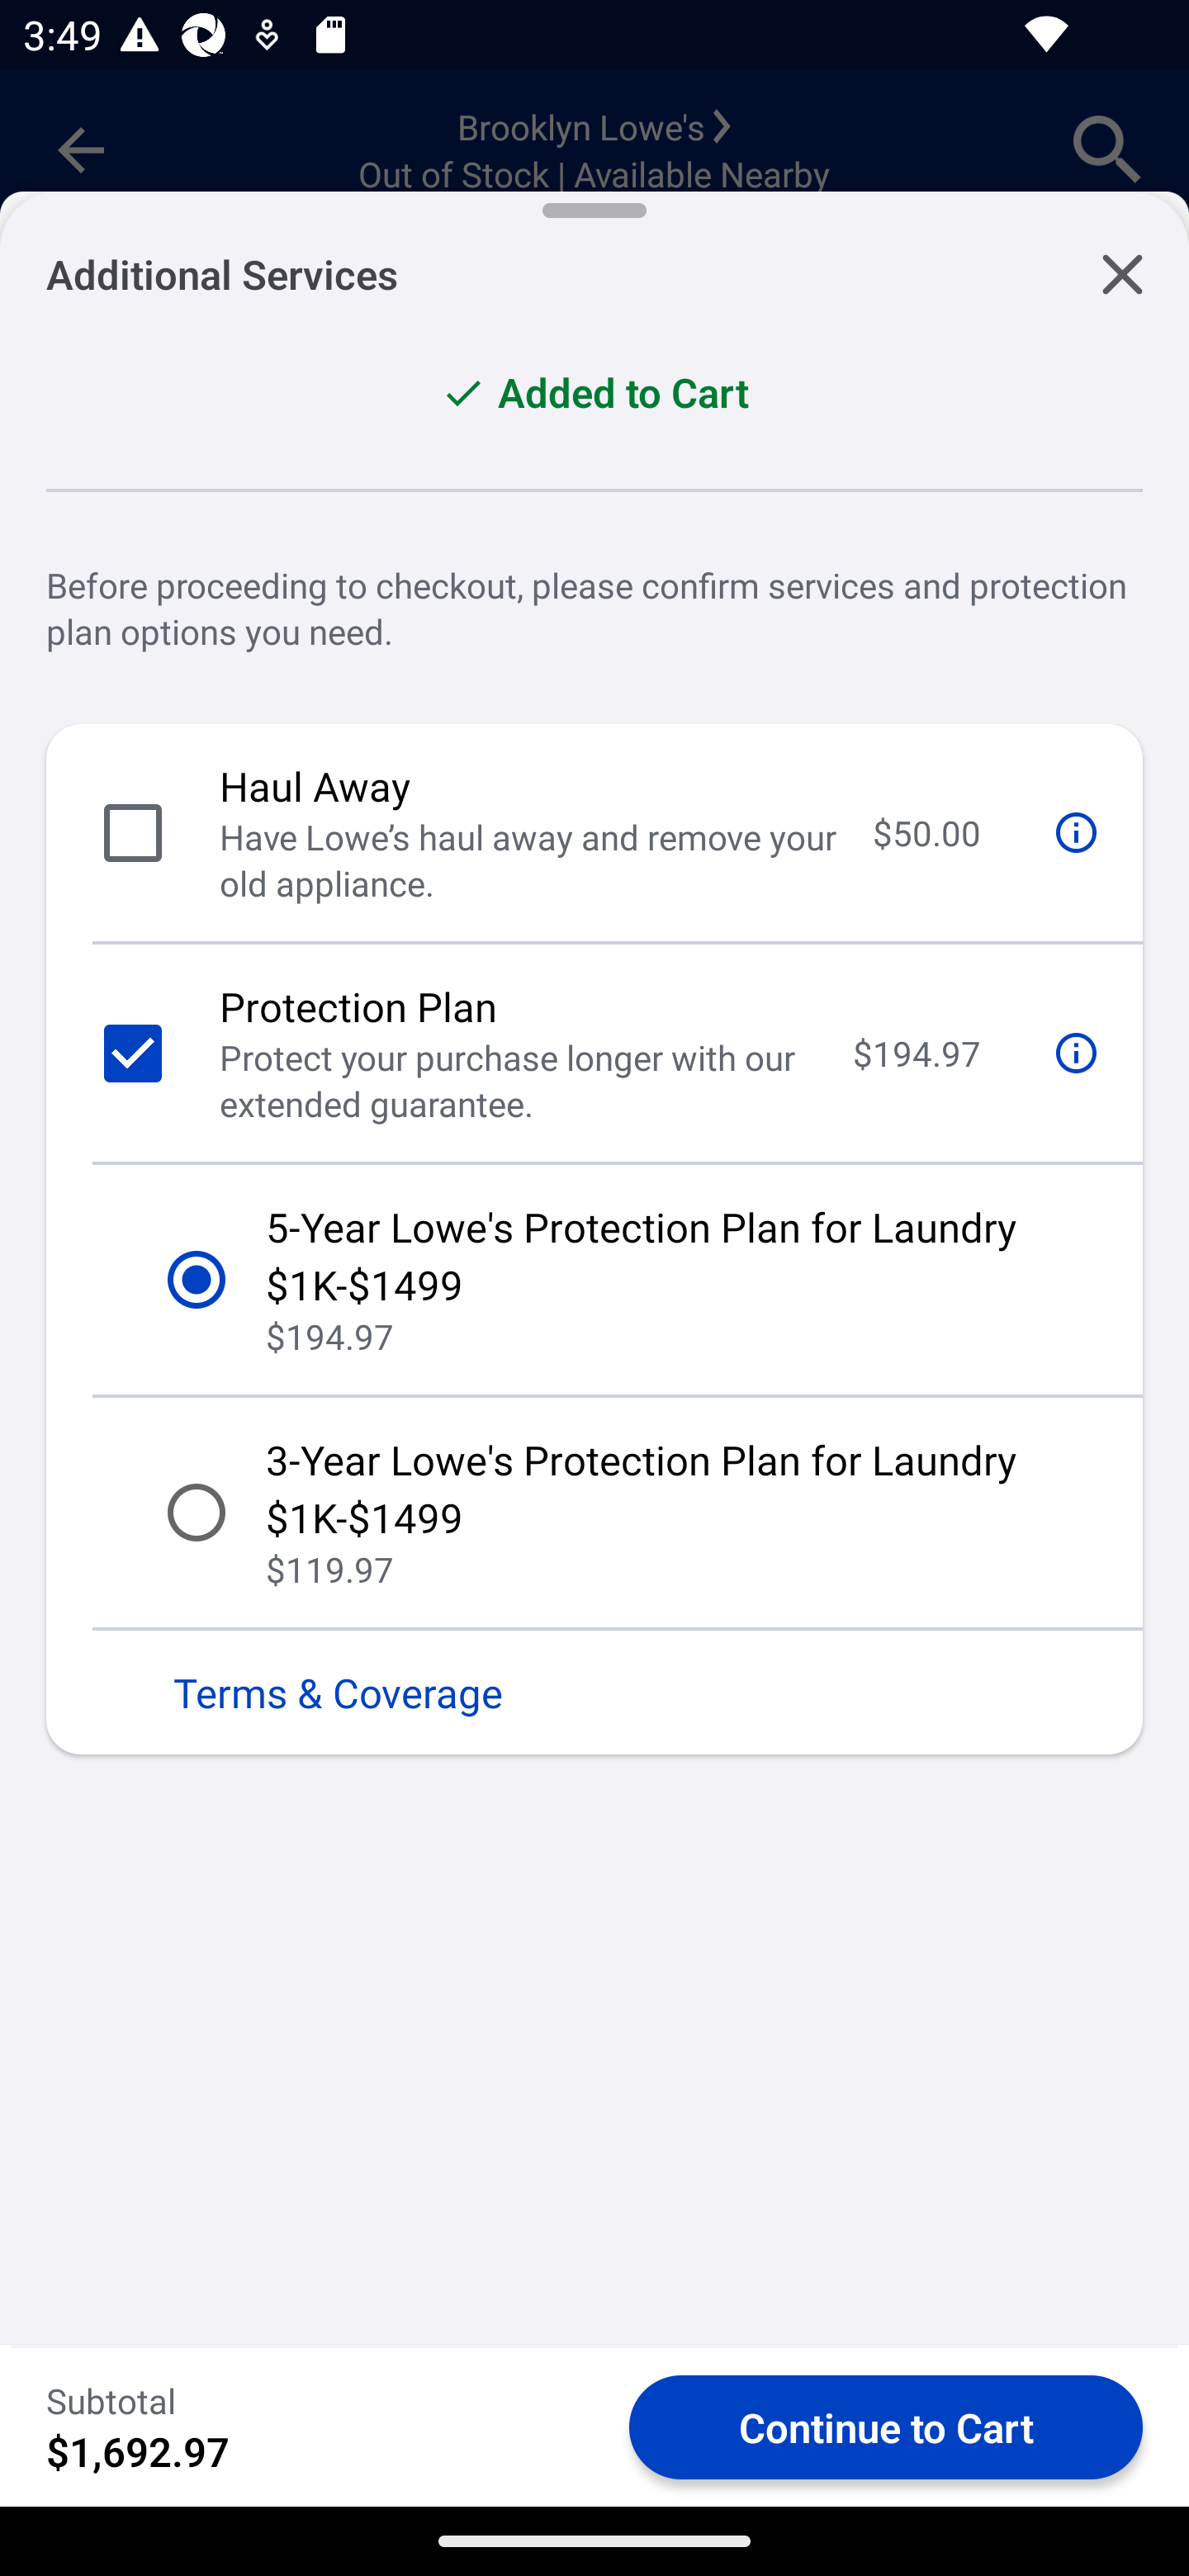 This screenshot has width=1189, height=2576. What do you see at coordinates (1077, 1054) in the screenshot?
I see `Information` at bounding box center [1077, 1054].